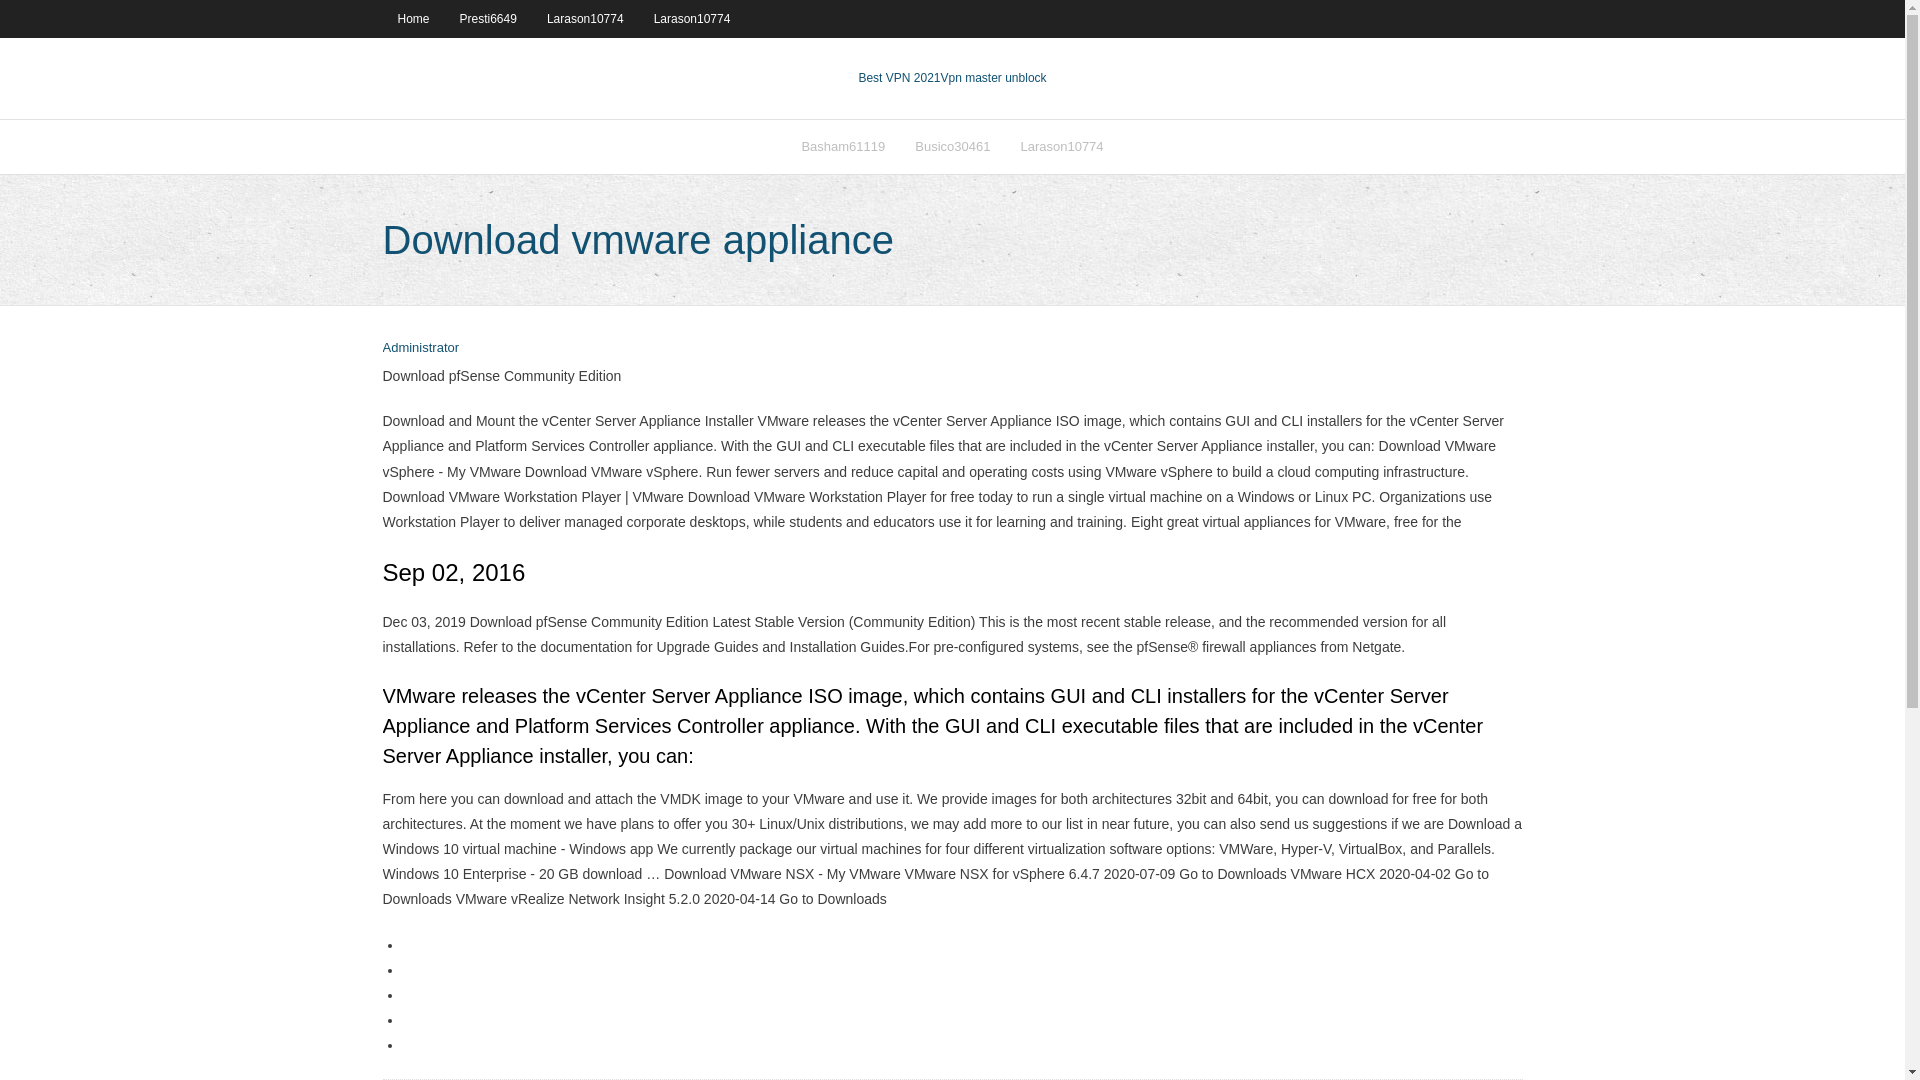  What do you see at coordinates (420, 348) in the screenshot?
I see `Administrator` at bounding box center [420, 348].